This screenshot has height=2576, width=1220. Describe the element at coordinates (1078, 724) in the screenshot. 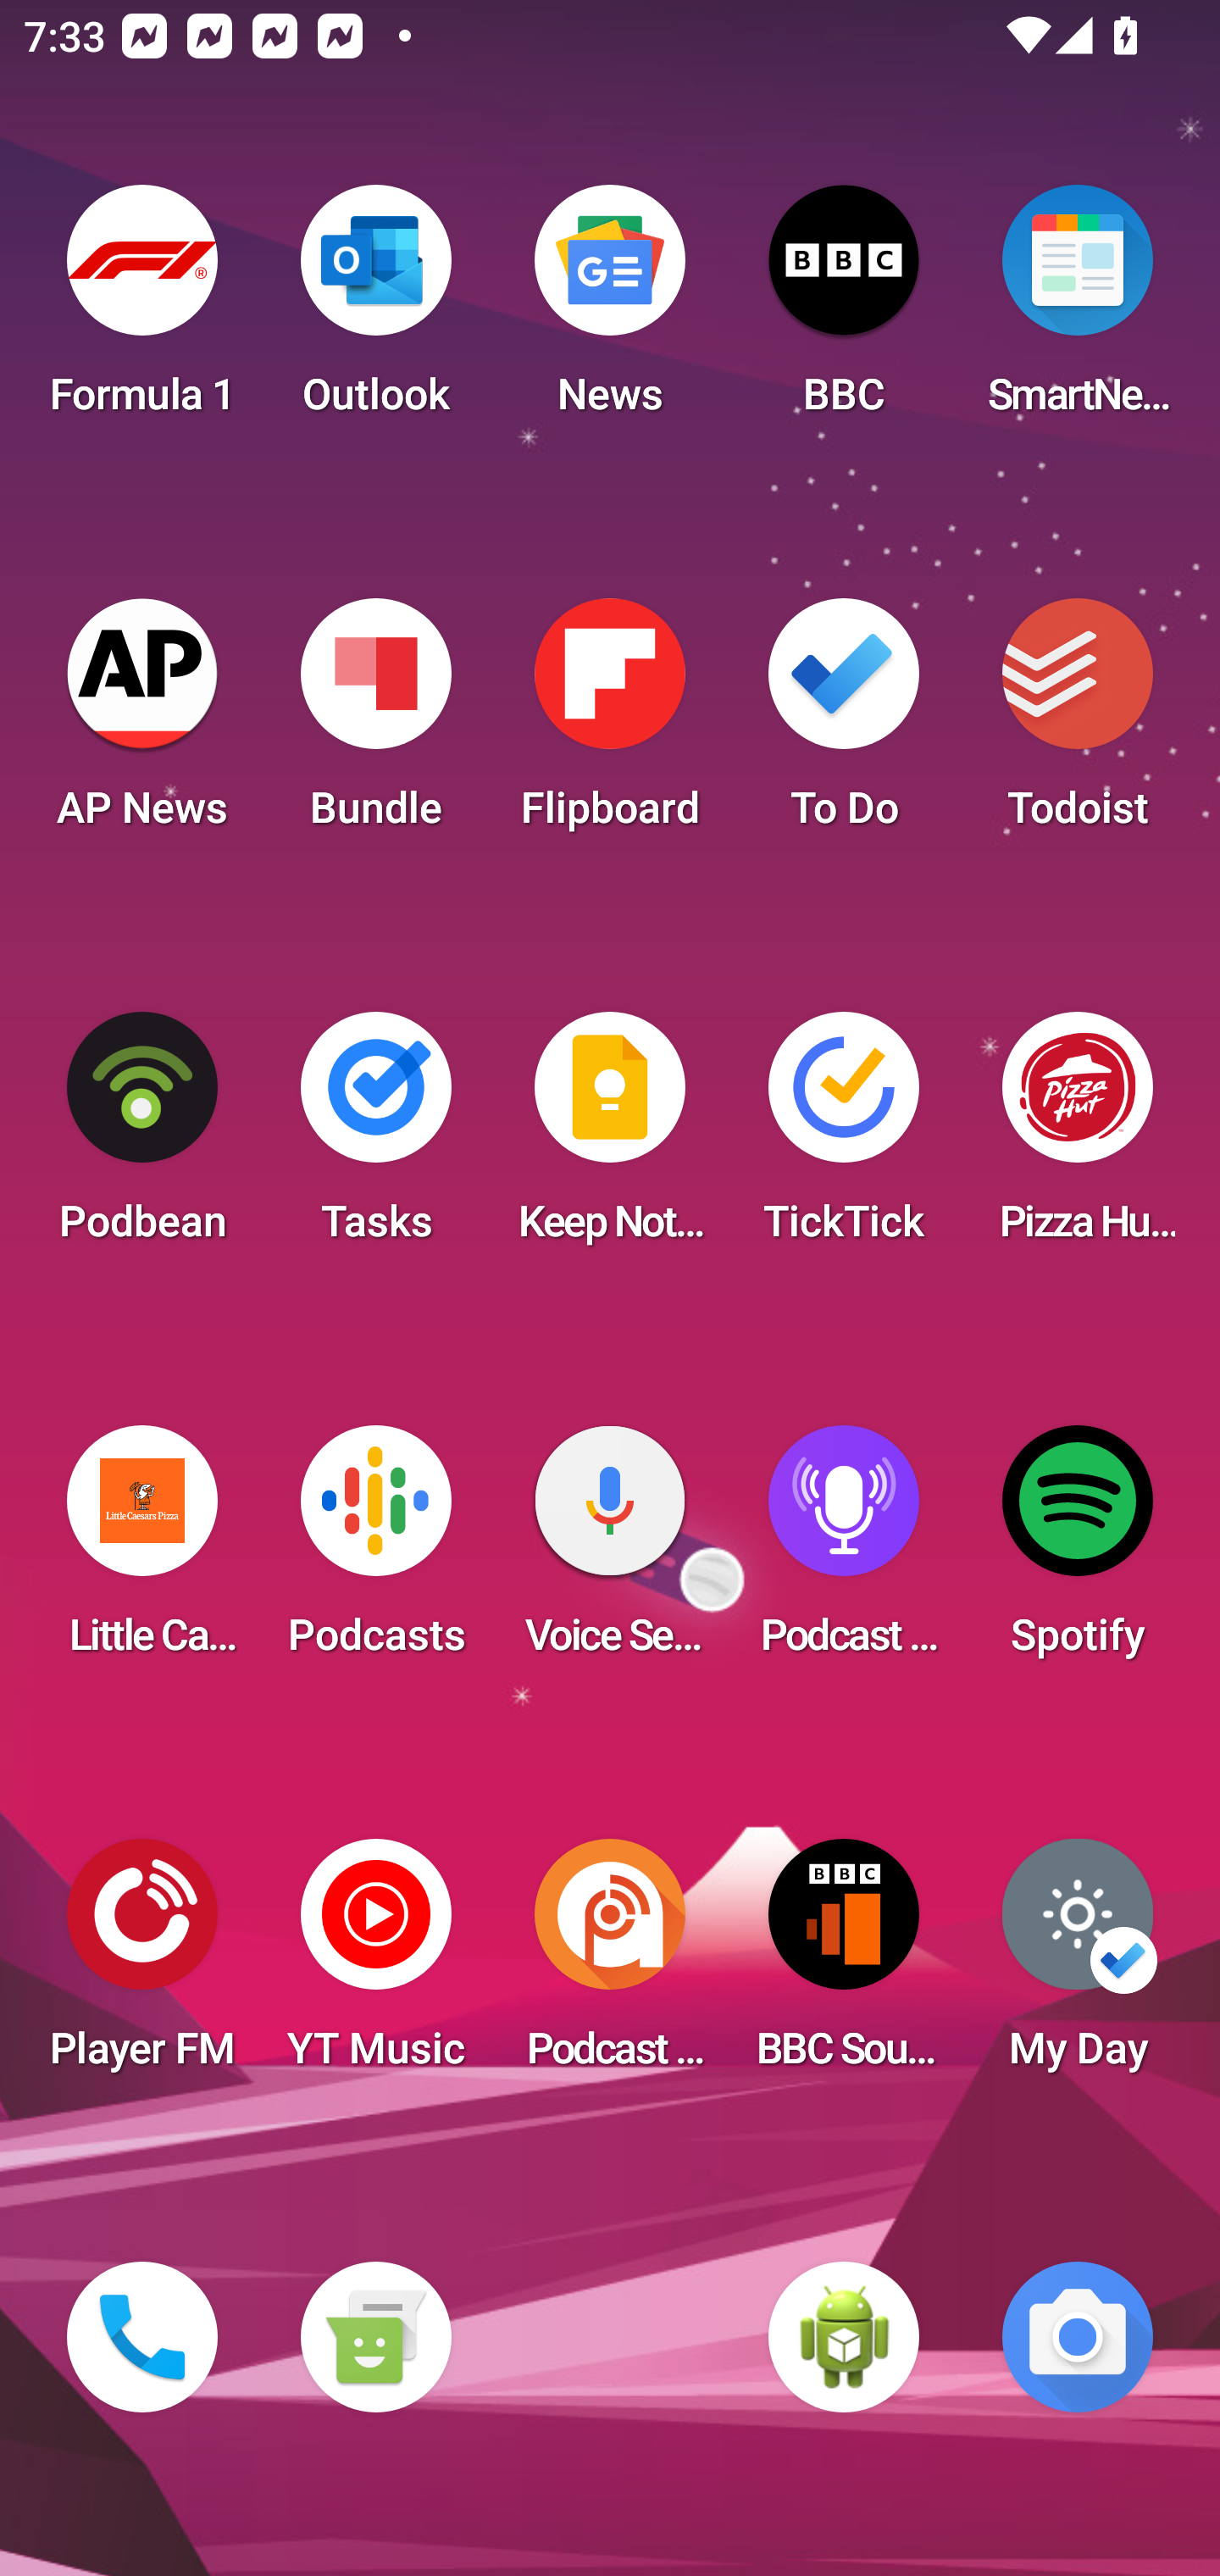

I see `Todoist` at that location.